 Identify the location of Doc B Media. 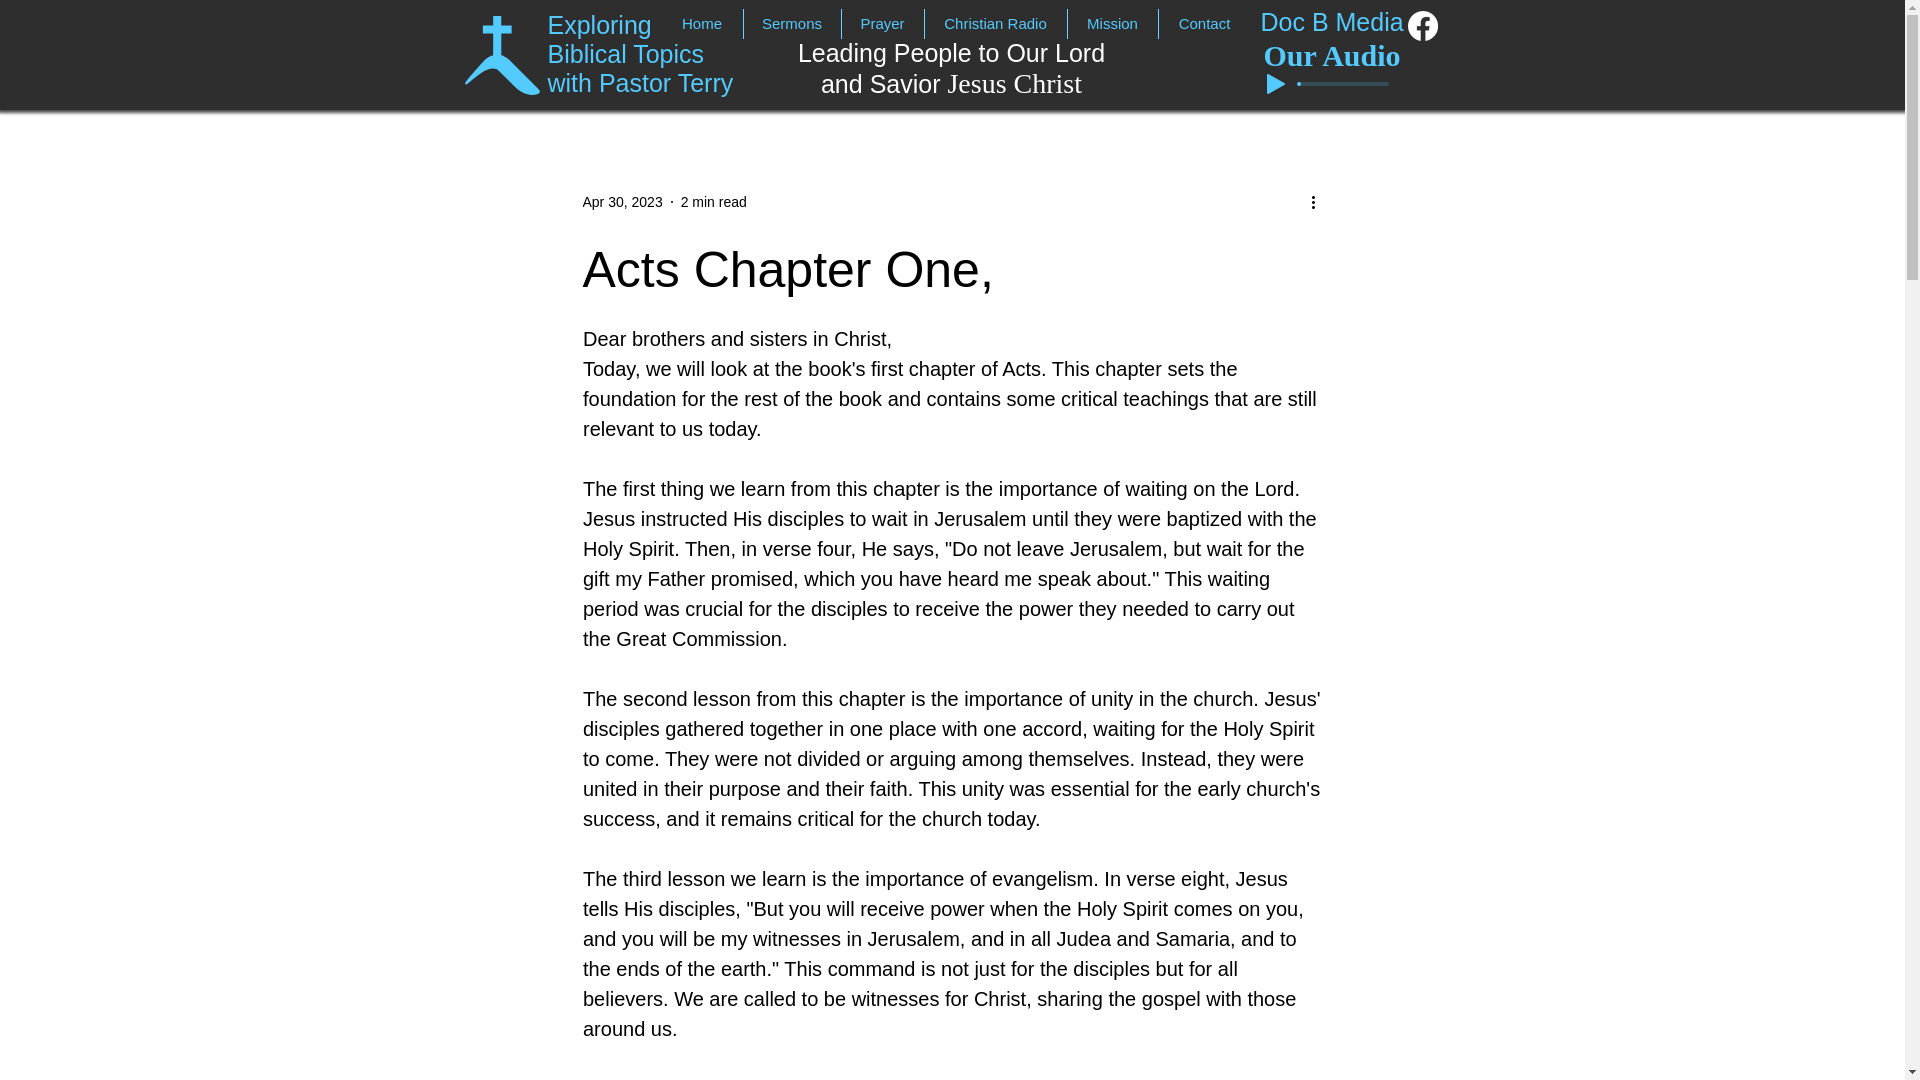
(1204, 23).